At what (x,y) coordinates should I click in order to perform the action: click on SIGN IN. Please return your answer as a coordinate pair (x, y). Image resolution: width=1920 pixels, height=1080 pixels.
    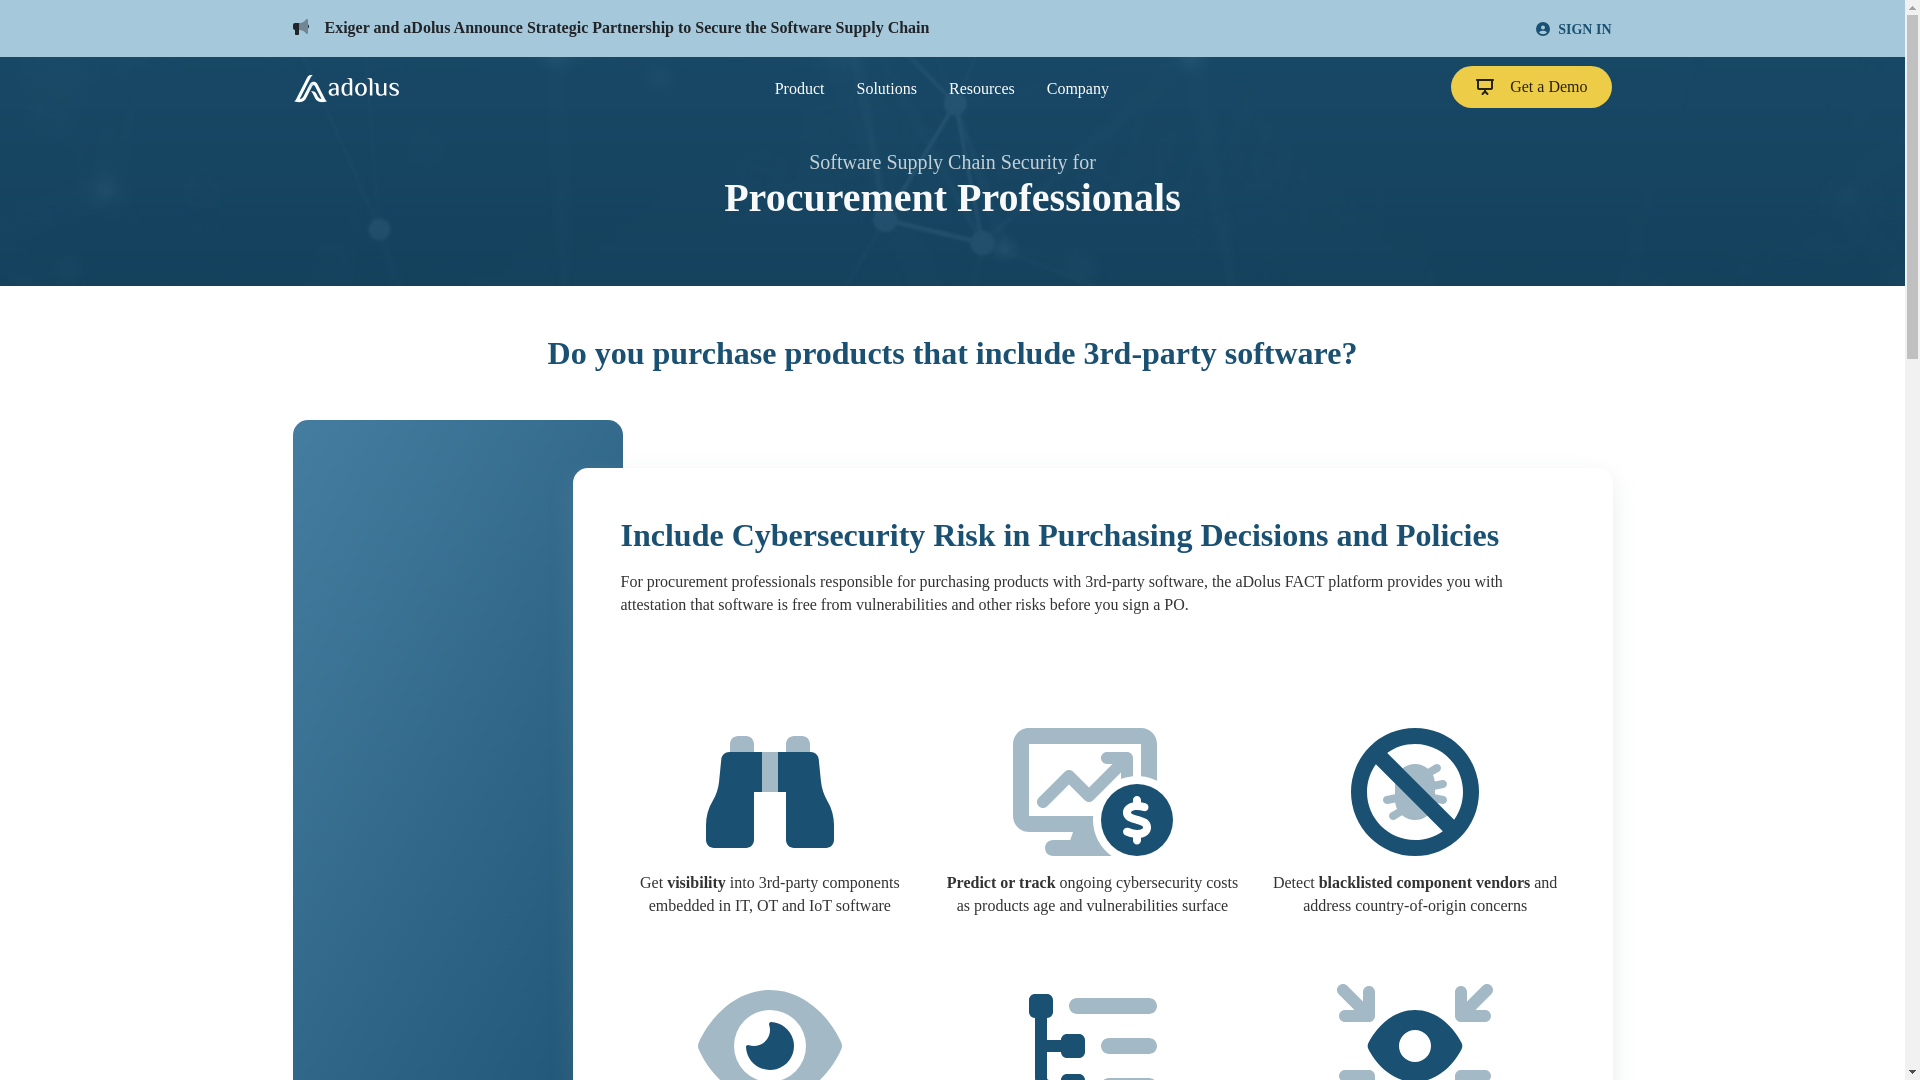
    Looking at the image, I should click on (1573, 30).